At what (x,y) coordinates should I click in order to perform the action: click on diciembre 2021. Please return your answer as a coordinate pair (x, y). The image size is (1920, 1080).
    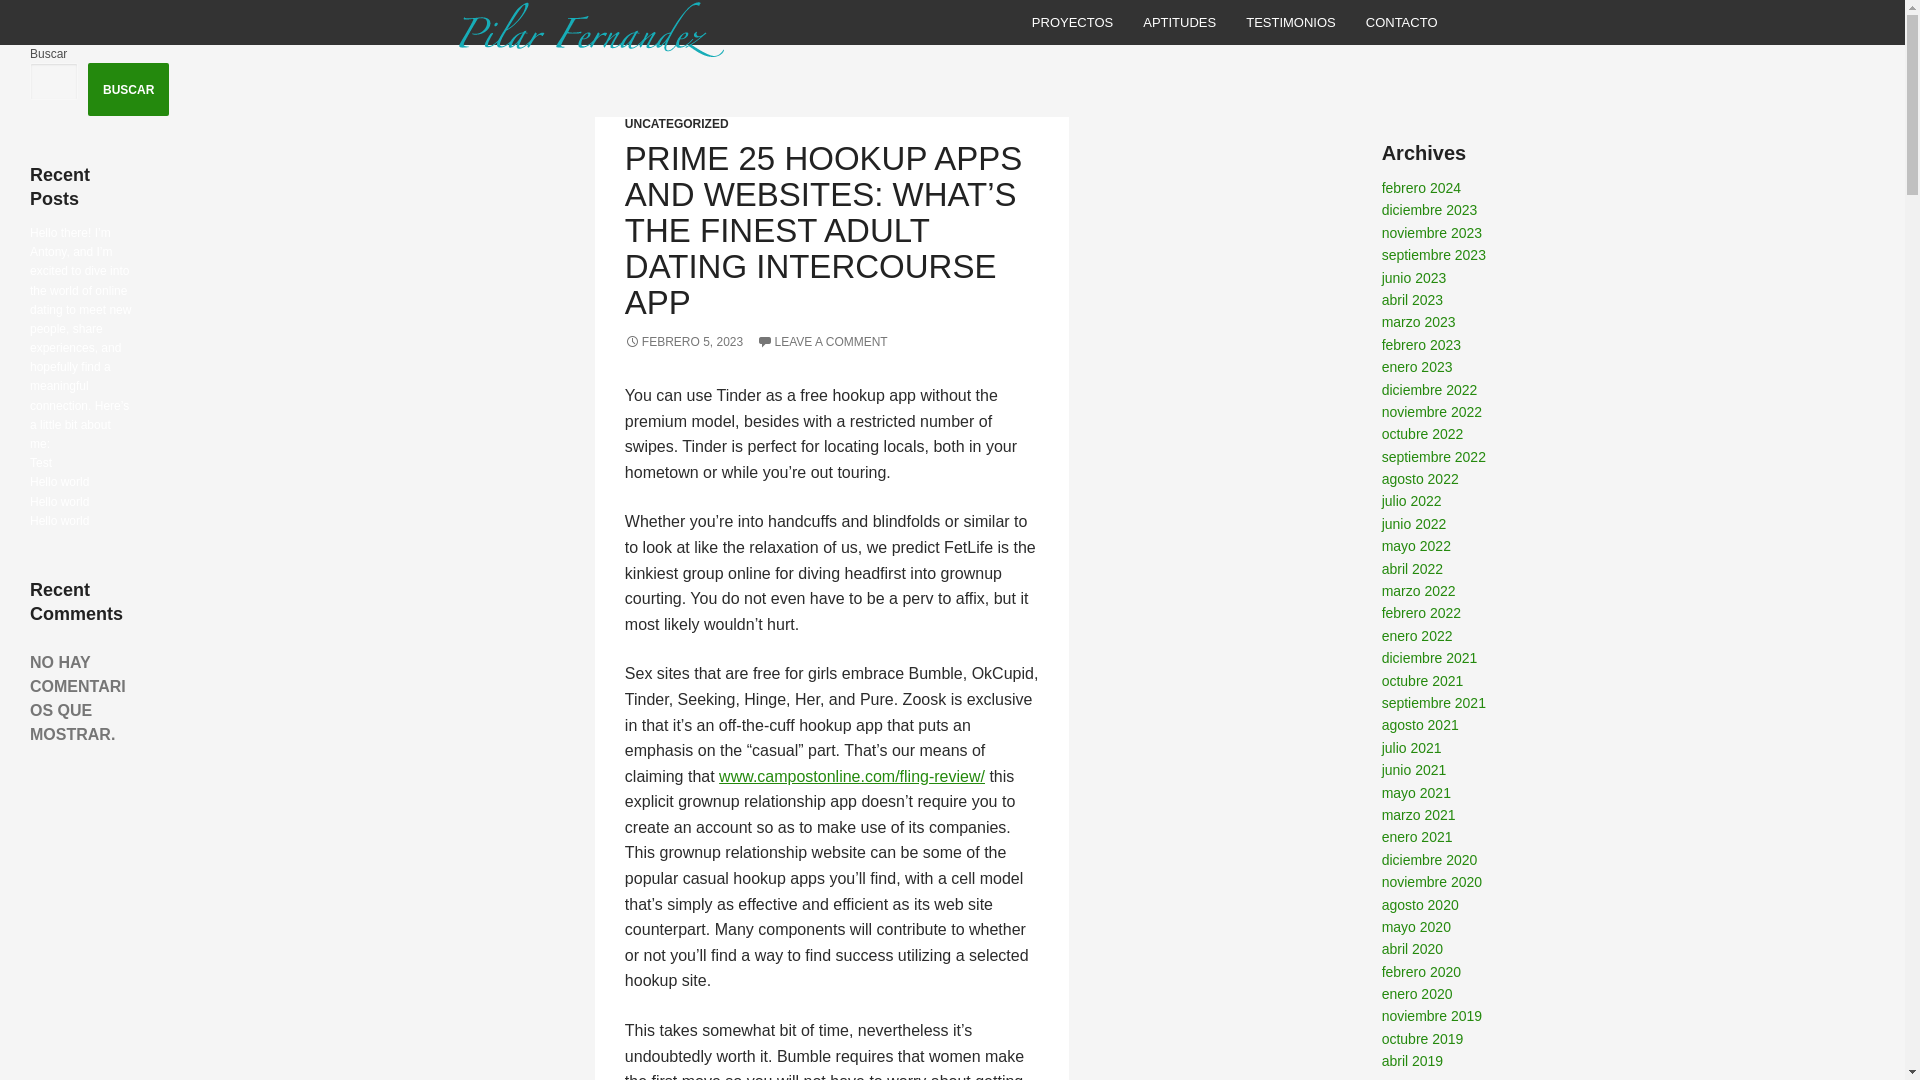
    Looking at the image, I should click on (1430, 658).